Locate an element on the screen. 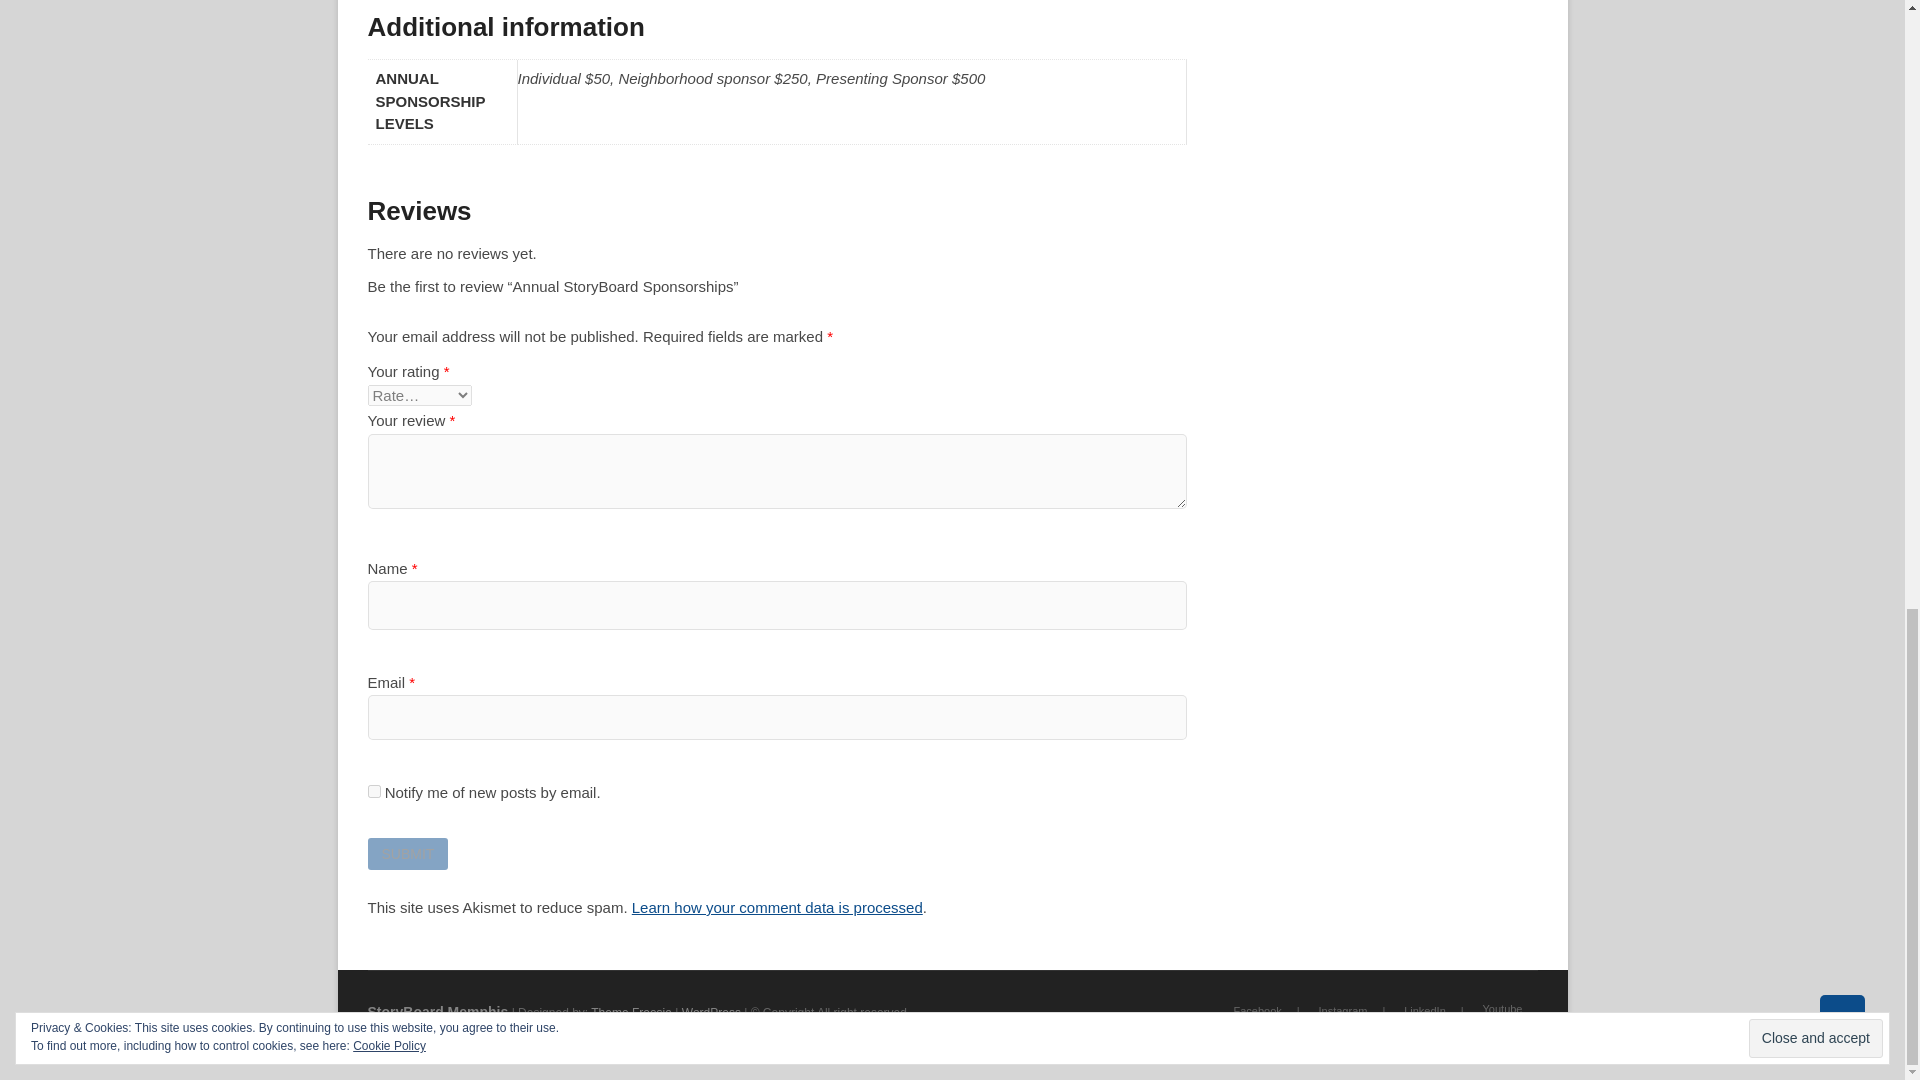 Image resolution: width=1920 pixels, height=1080 pixels. subscribe is located at coordinates (374, 792).